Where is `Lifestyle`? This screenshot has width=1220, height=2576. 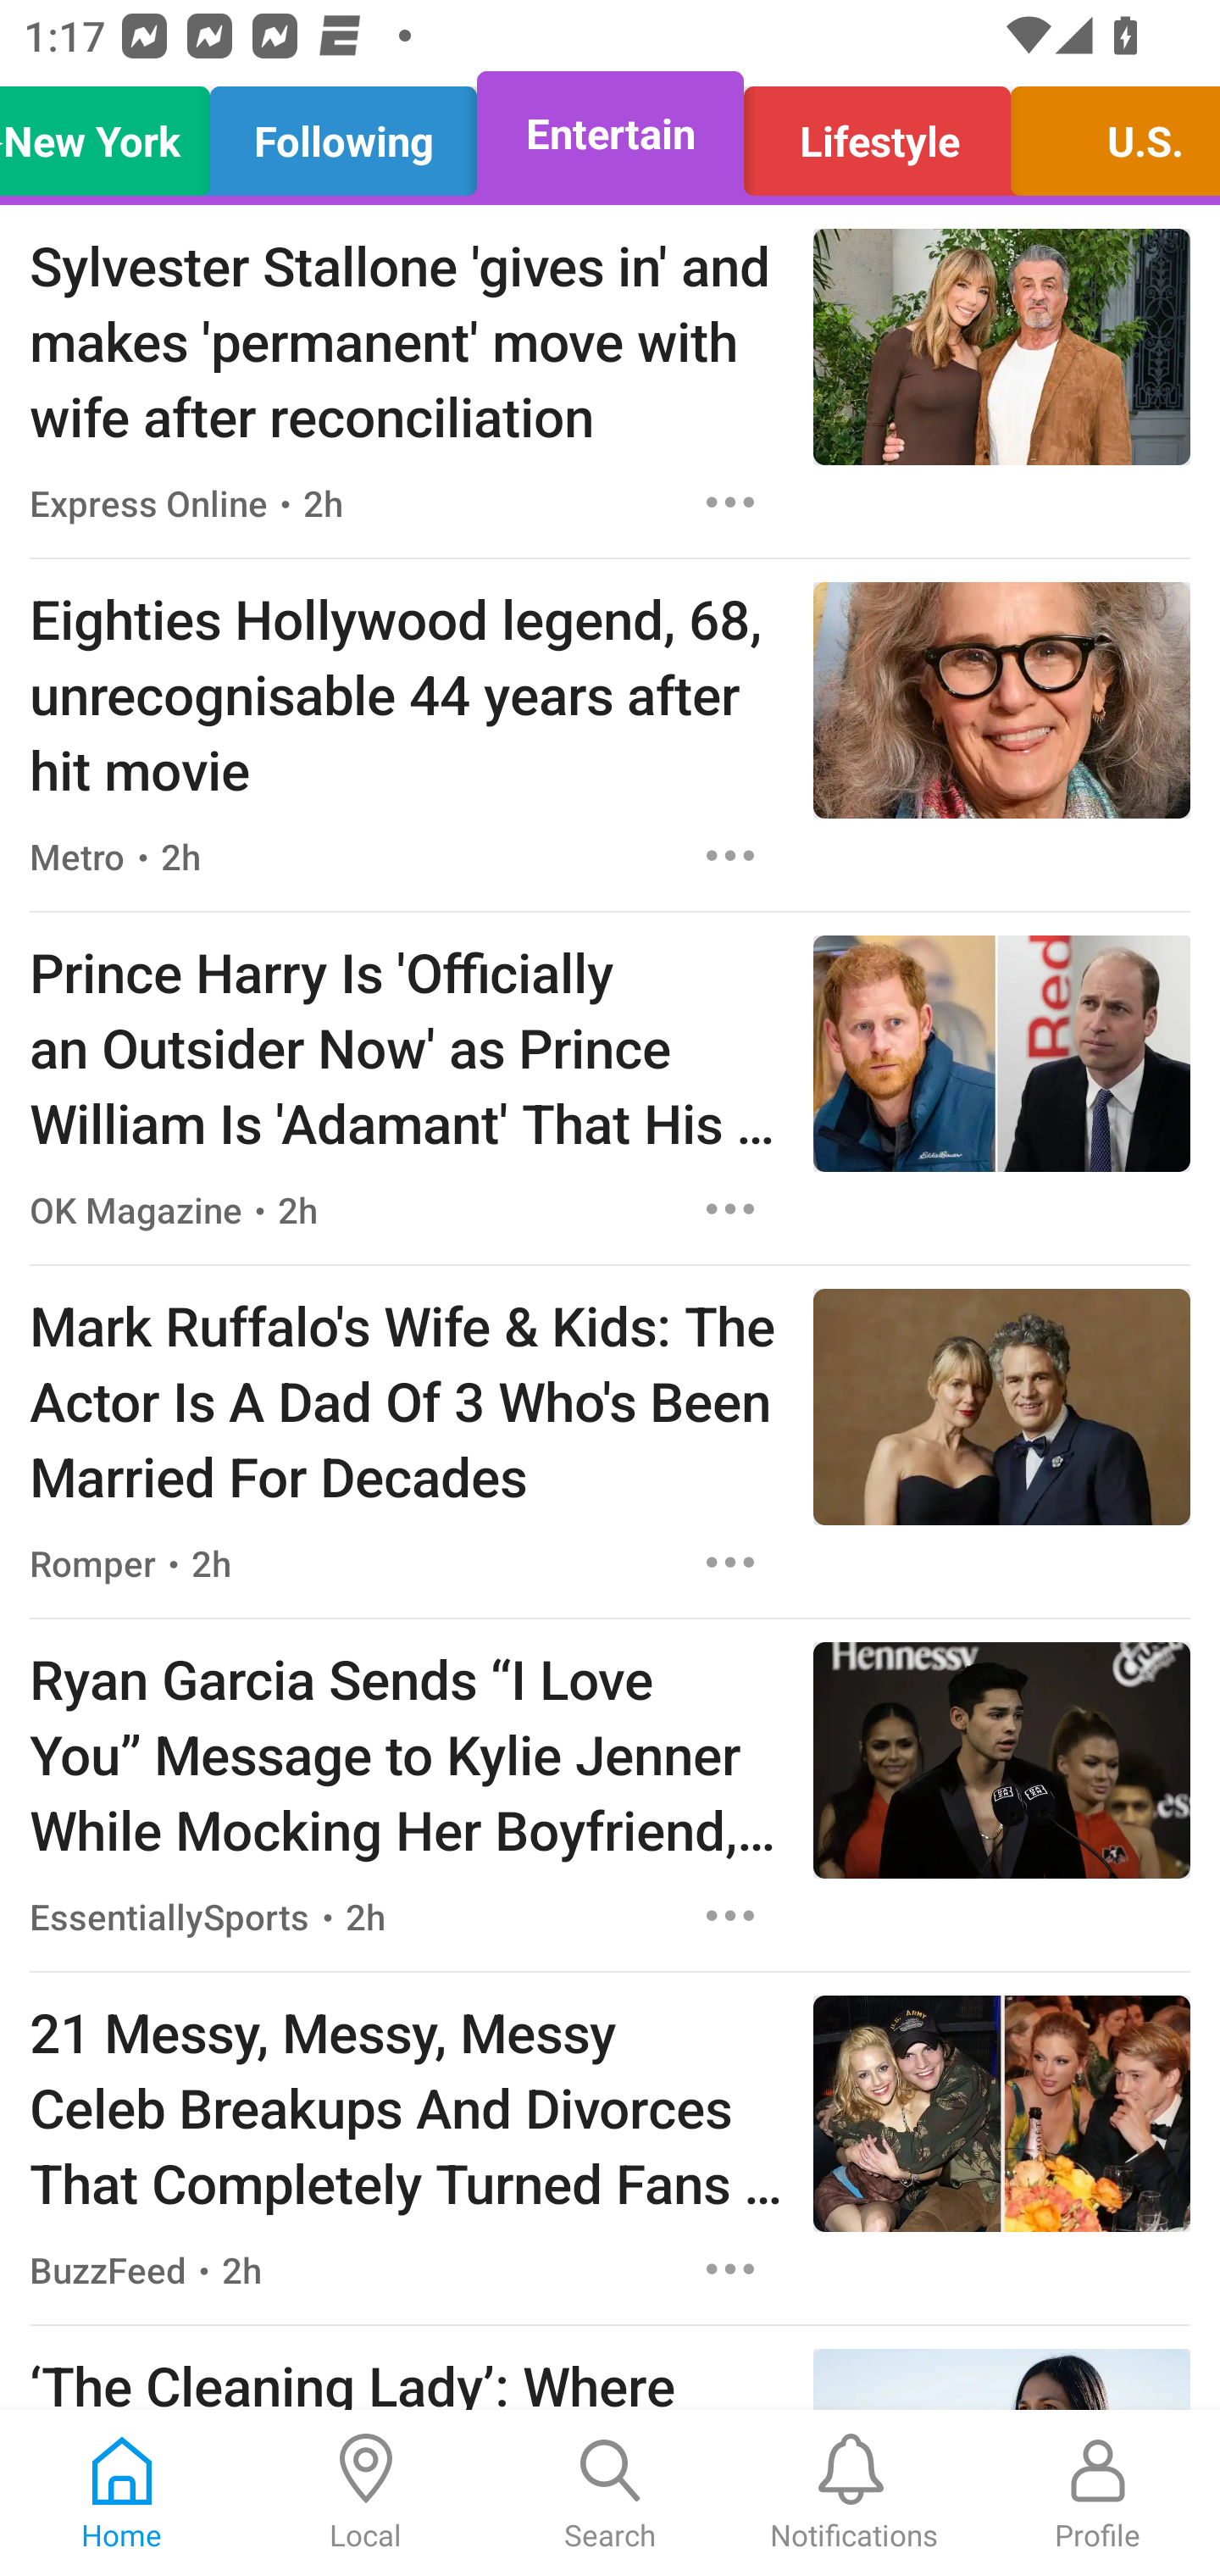
Lifestyle is located at coordinates (876, 134).